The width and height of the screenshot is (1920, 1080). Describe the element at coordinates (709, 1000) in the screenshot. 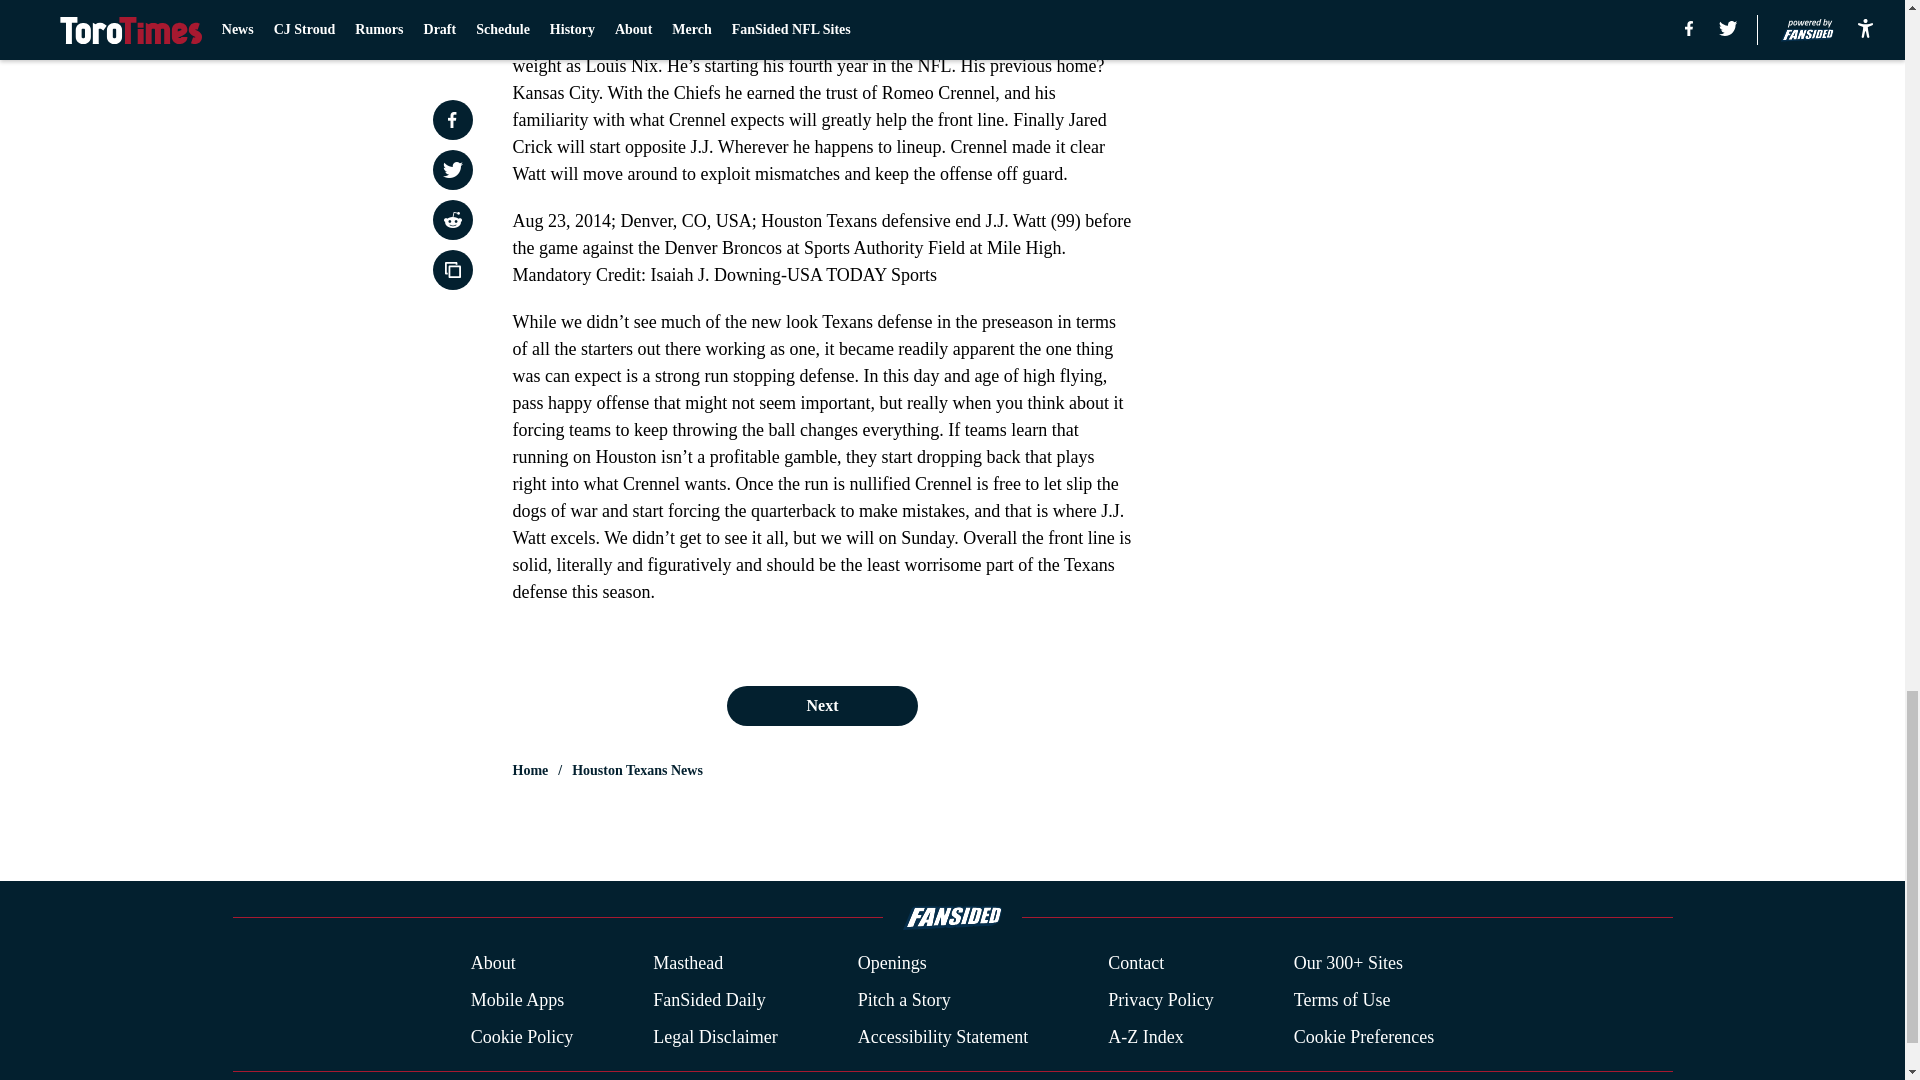

I see `FanSided Daily` at that location.